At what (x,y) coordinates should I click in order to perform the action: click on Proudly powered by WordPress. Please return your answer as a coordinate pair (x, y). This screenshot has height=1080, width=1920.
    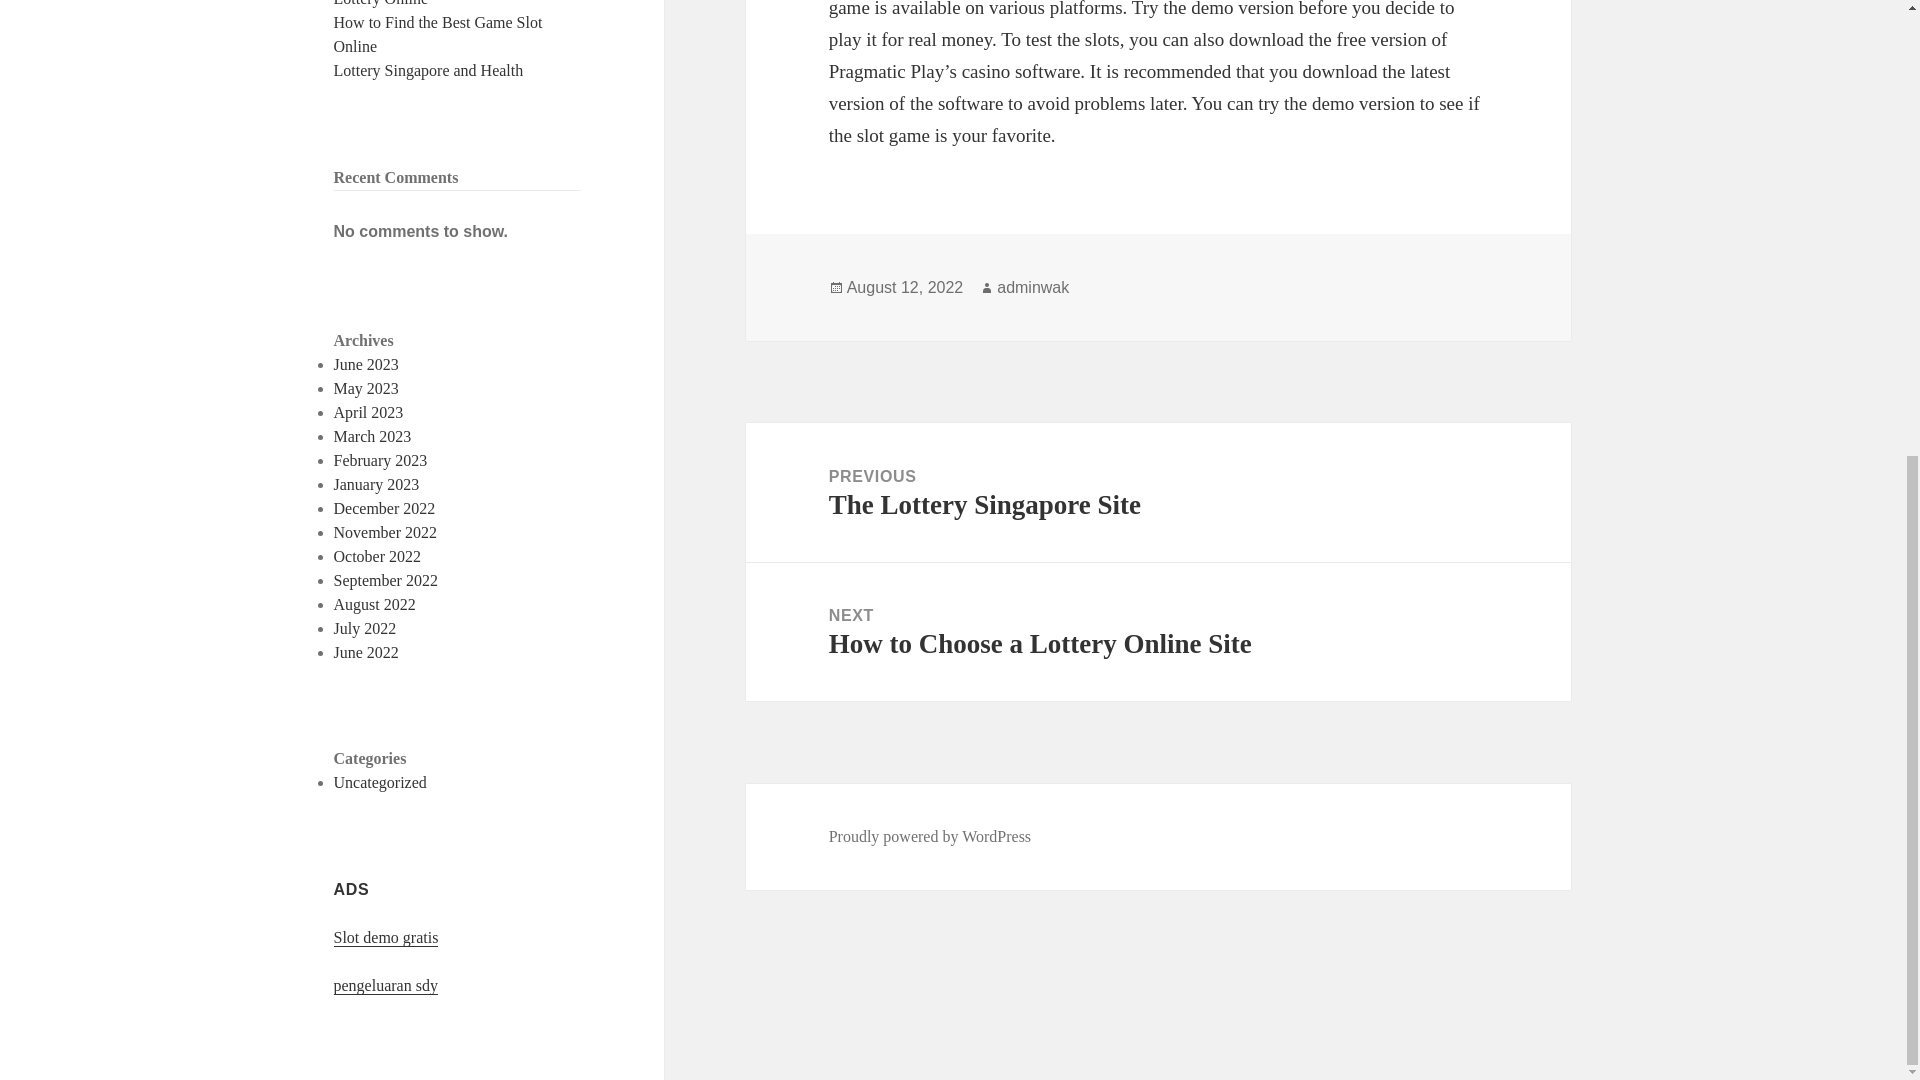
    Looking at the image, I should click on (904, 288).